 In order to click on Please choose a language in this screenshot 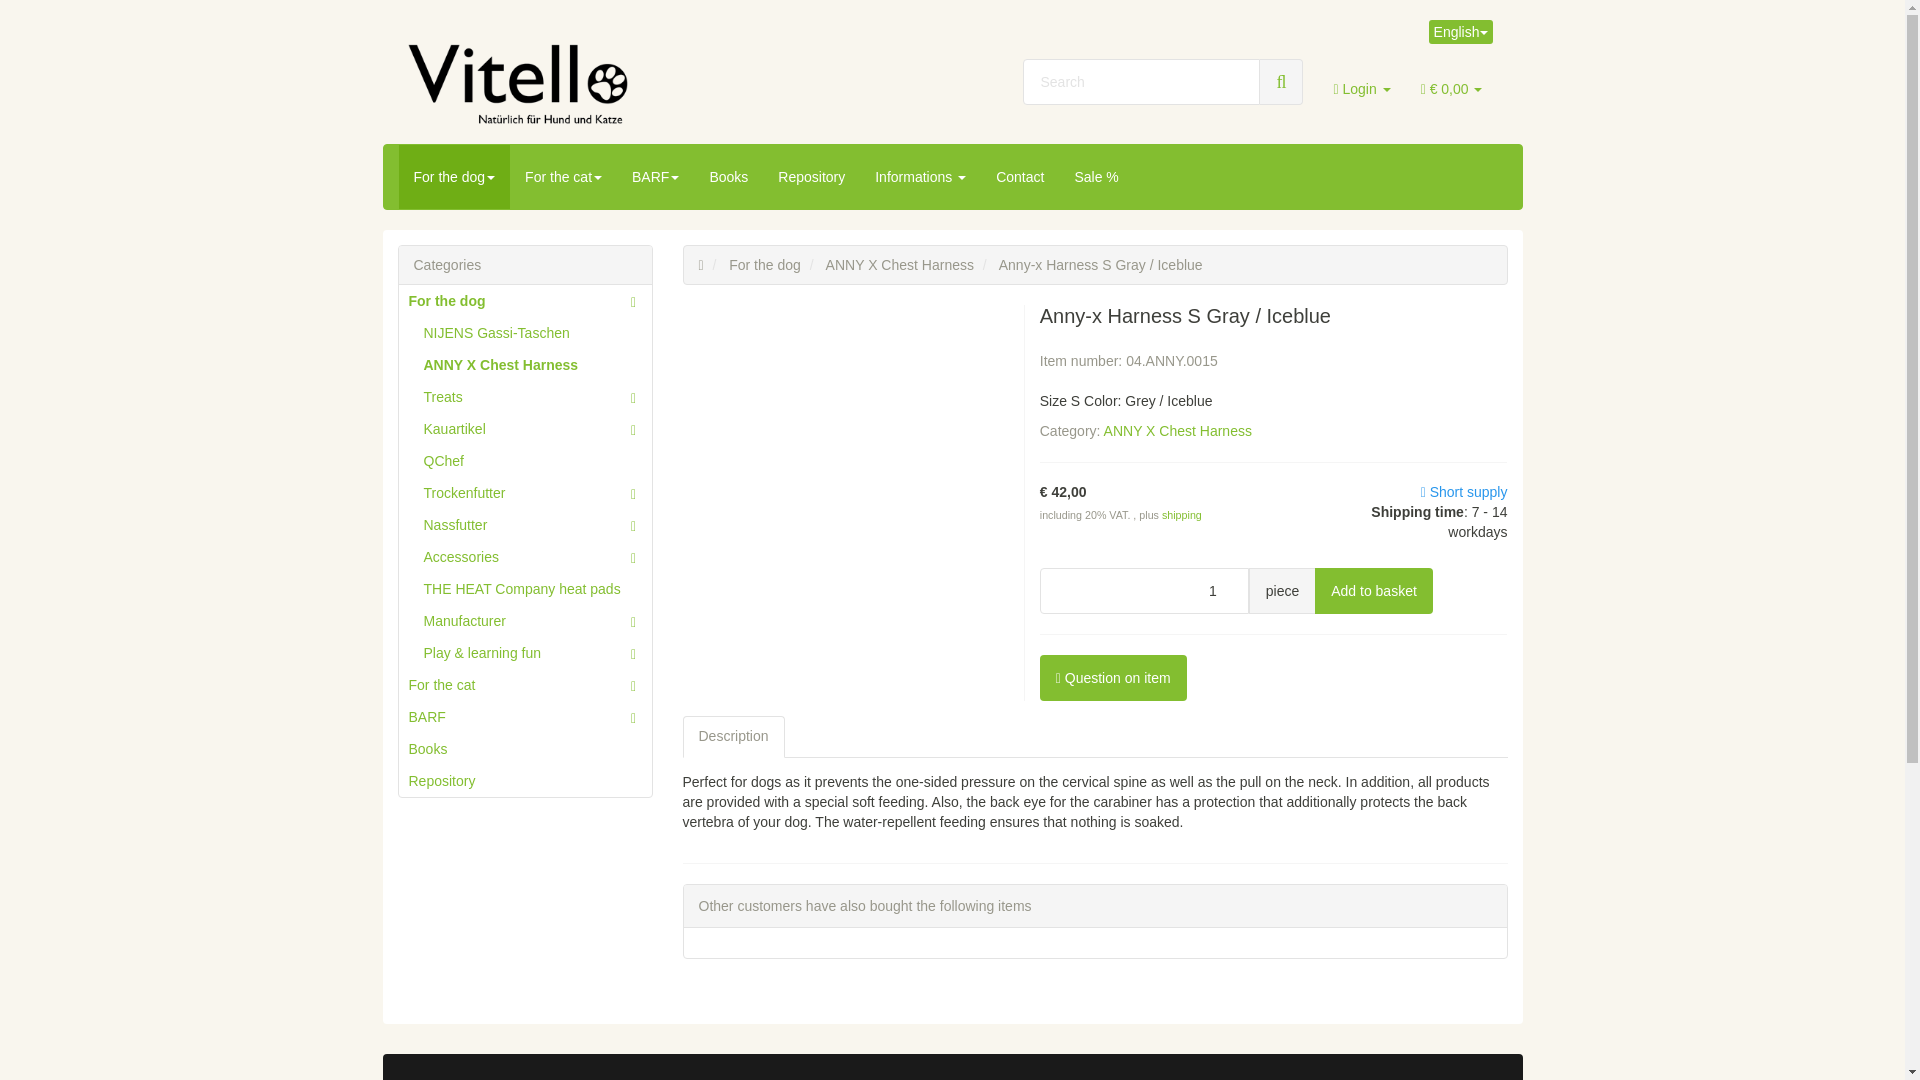, I will do `click(1460, 32)`.